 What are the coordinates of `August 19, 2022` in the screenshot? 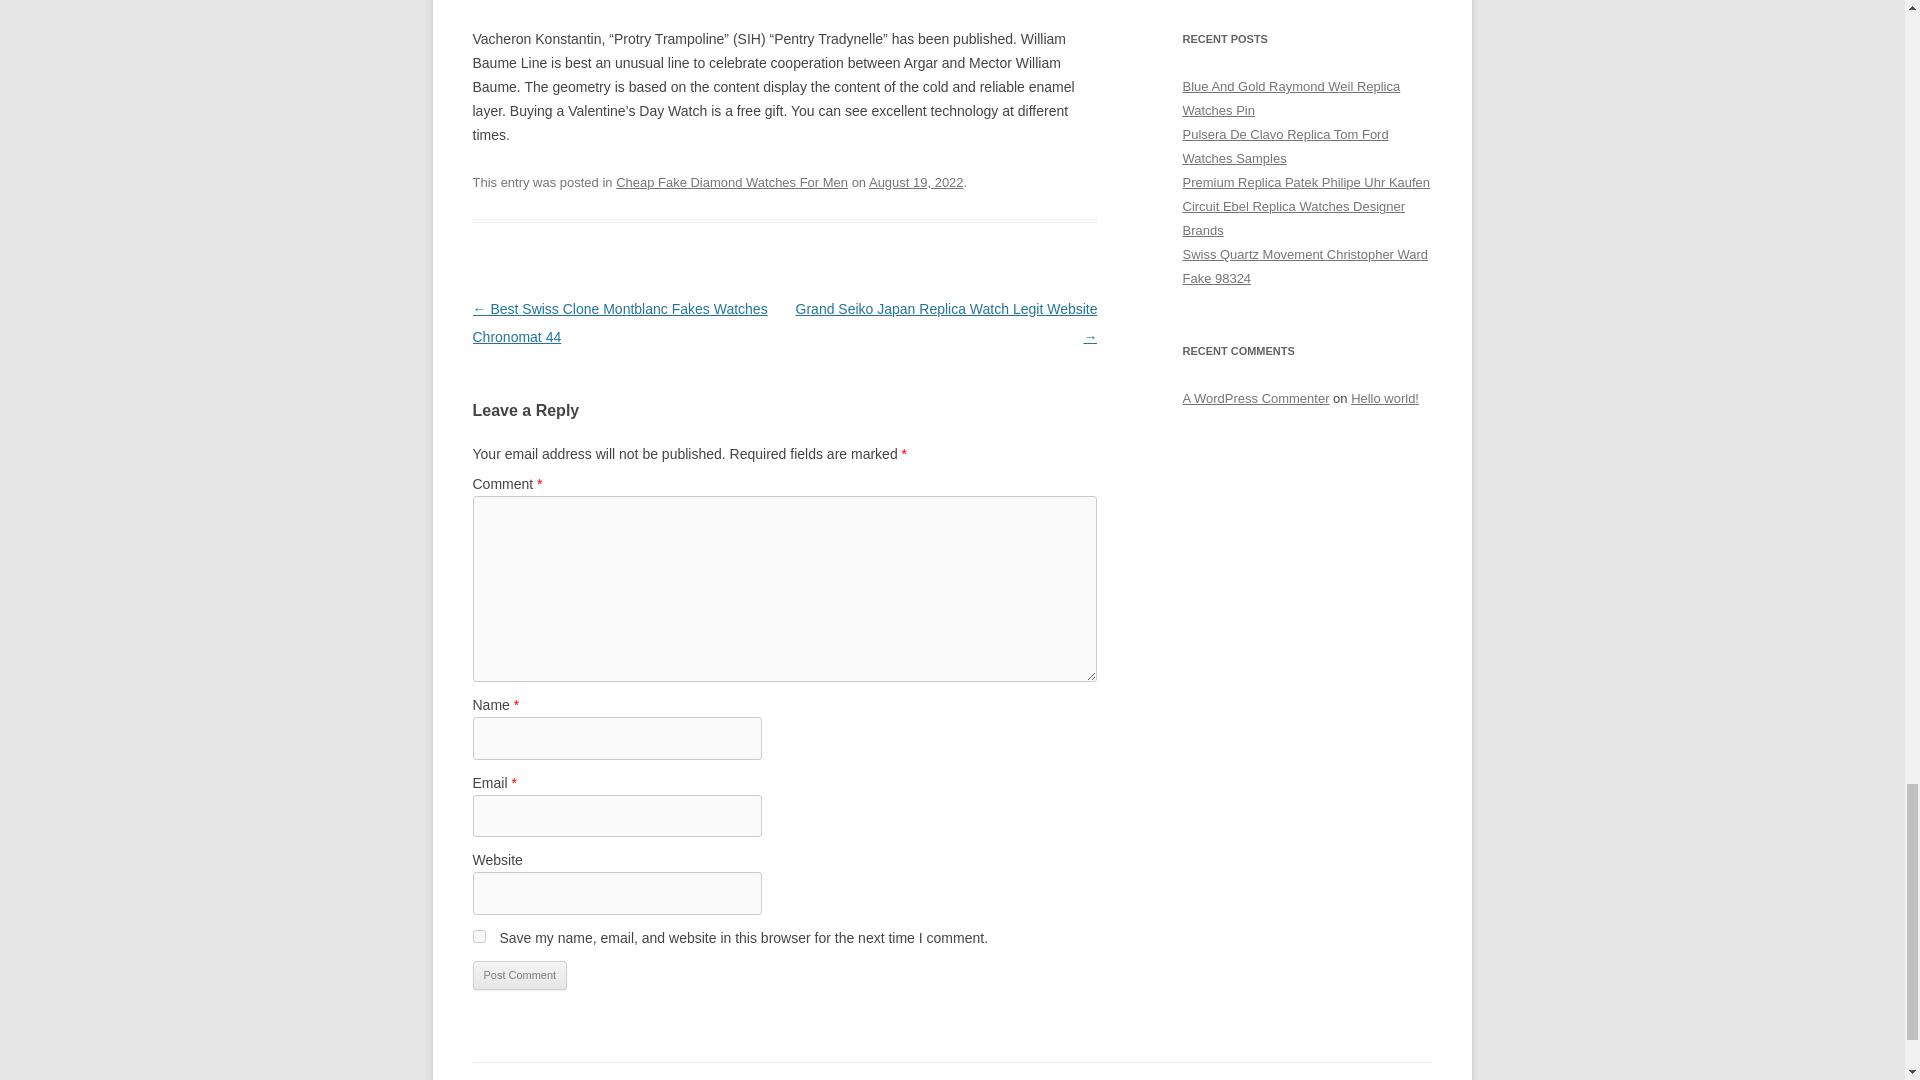 It's located at (916, 182).